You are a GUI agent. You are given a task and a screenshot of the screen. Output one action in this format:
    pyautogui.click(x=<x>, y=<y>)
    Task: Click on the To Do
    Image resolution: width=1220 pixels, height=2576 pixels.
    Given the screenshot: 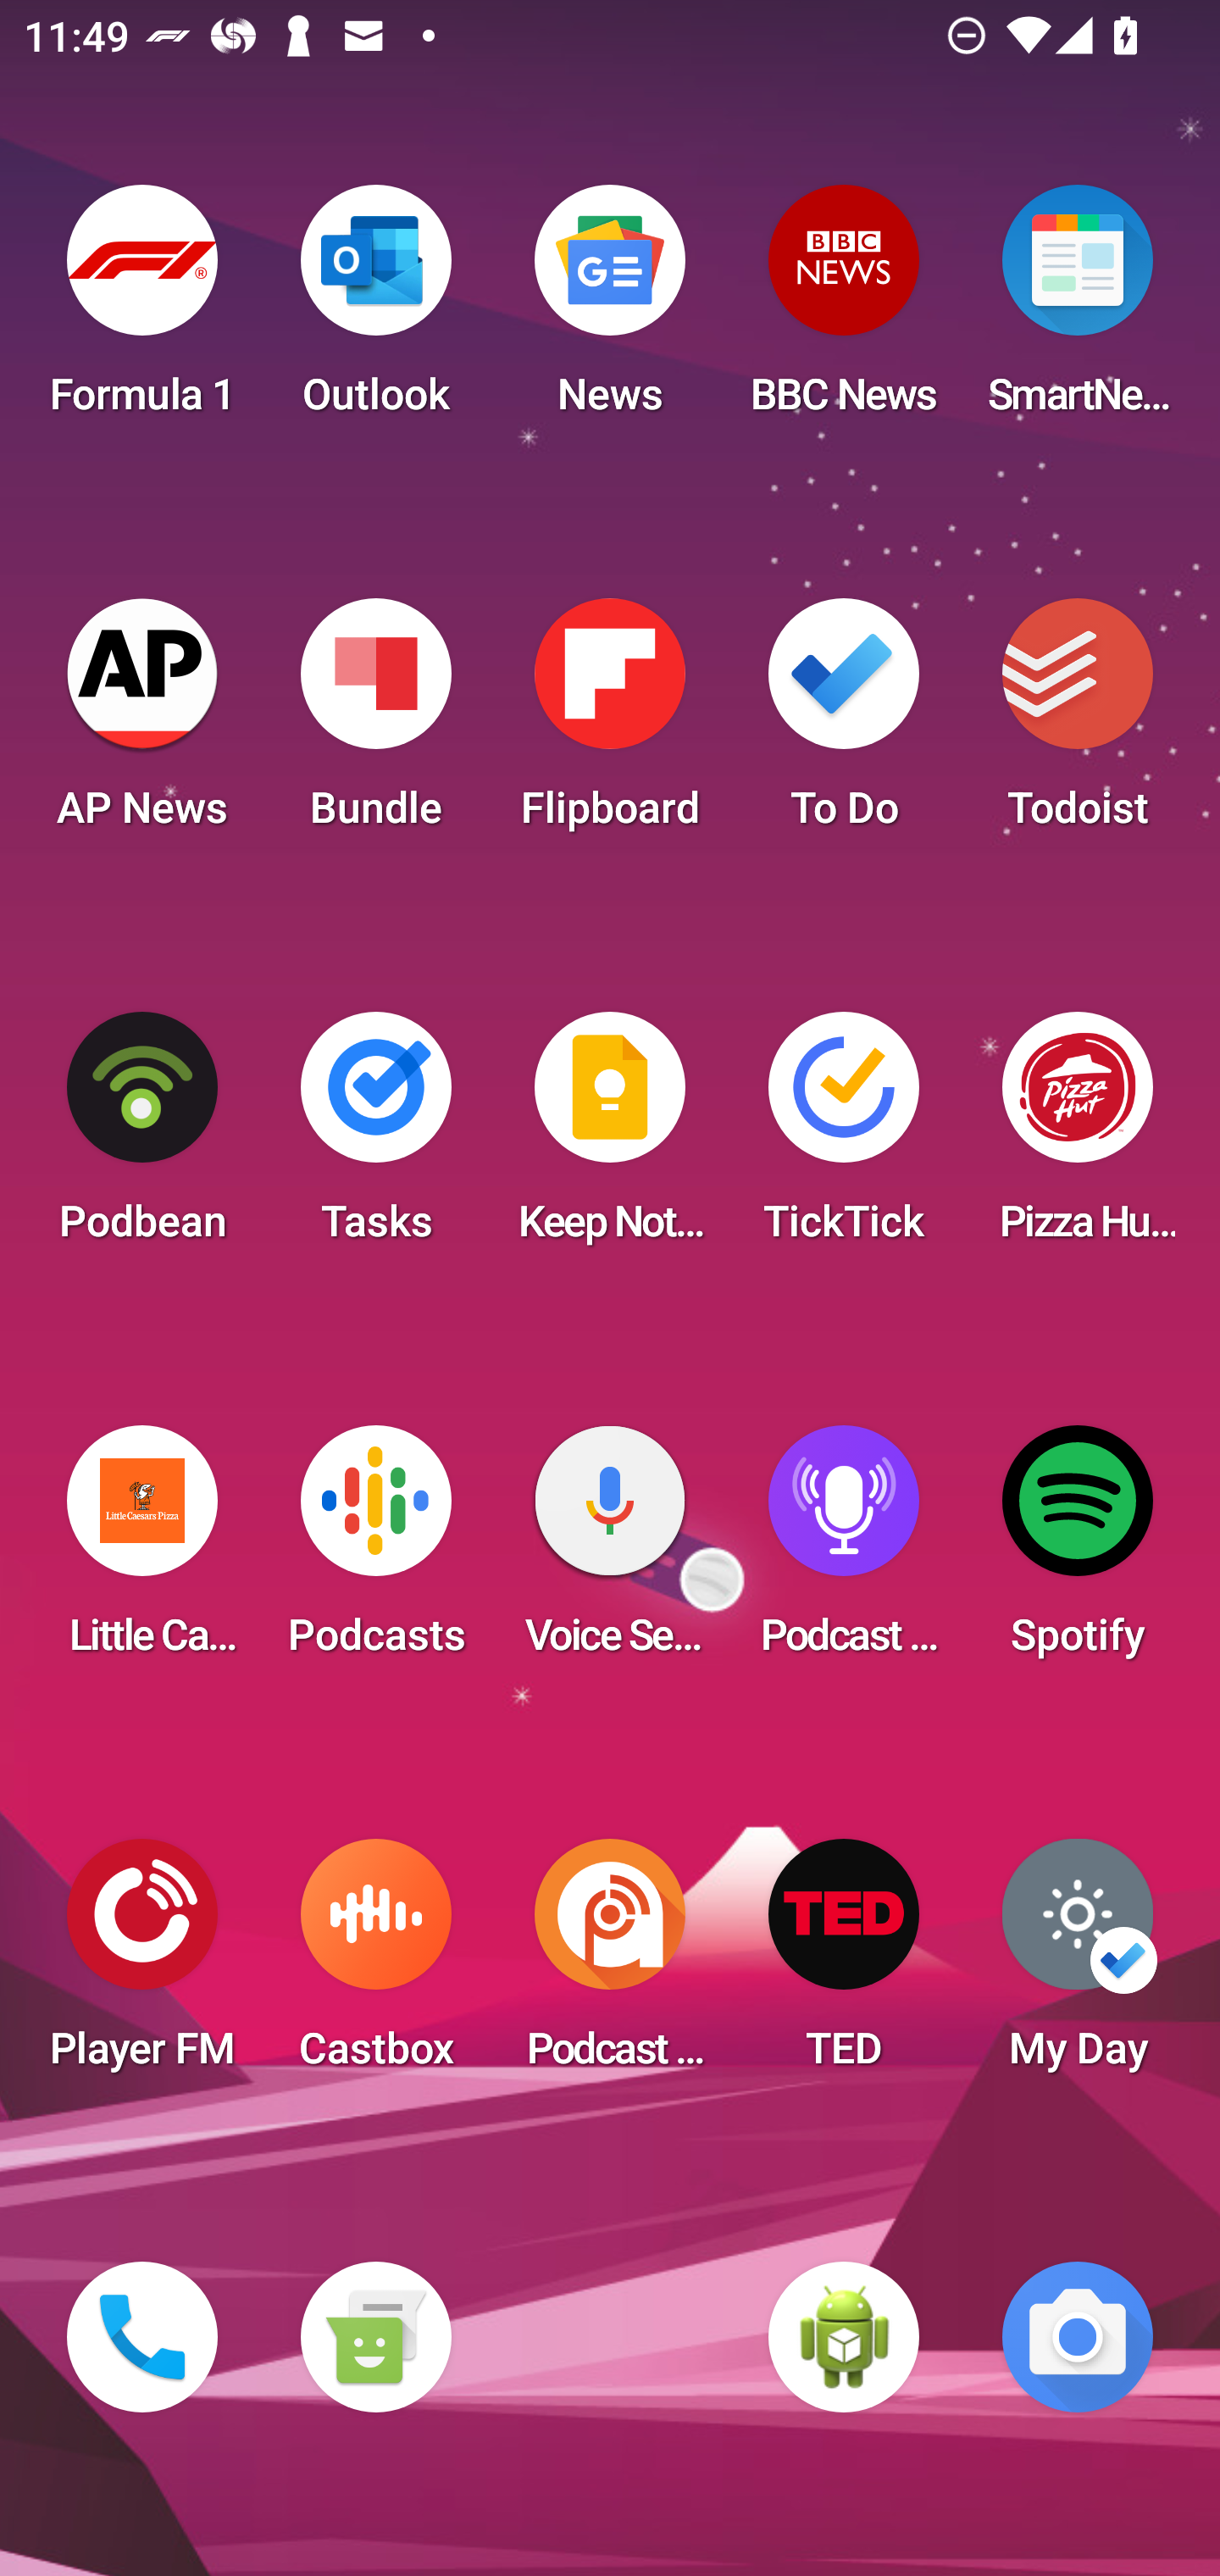 What is the action you would take?
    pyautogui.click(x=844, y=724)
    